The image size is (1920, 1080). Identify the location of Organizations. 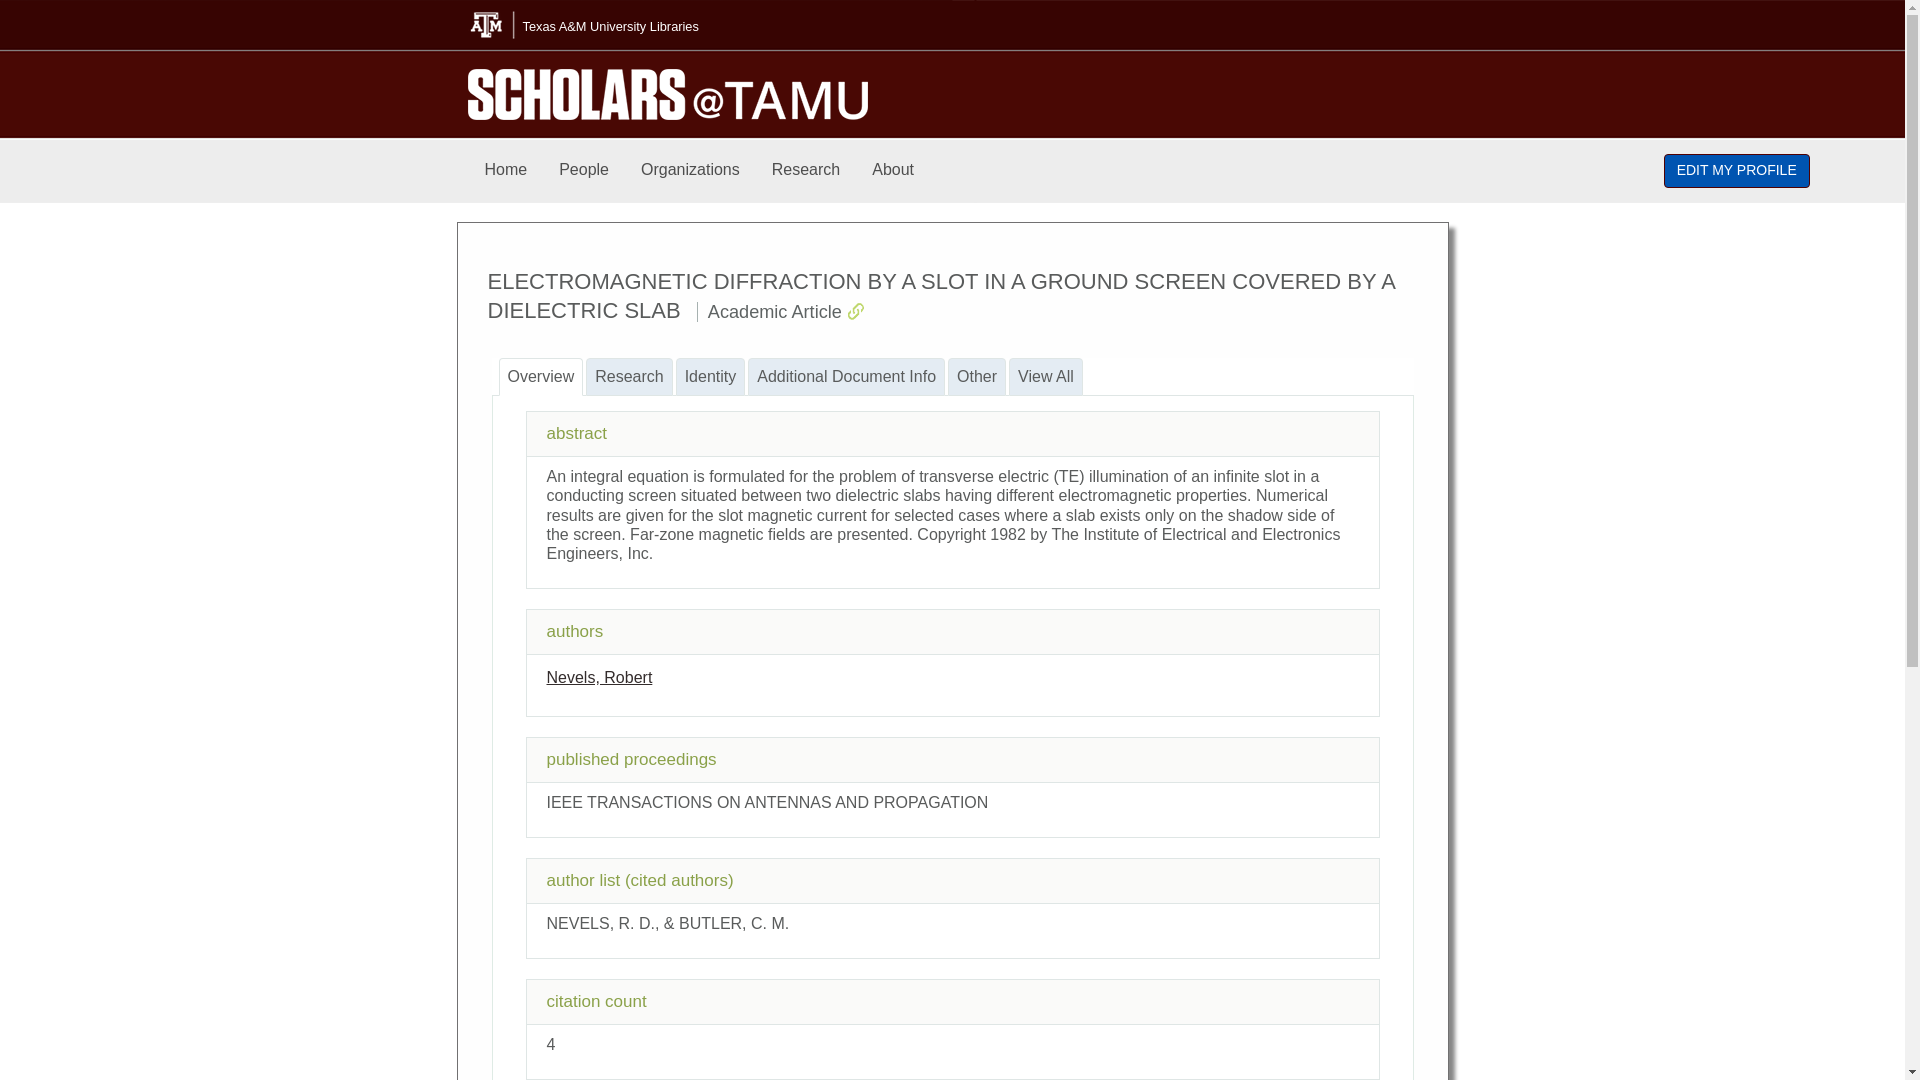
(690, 170).